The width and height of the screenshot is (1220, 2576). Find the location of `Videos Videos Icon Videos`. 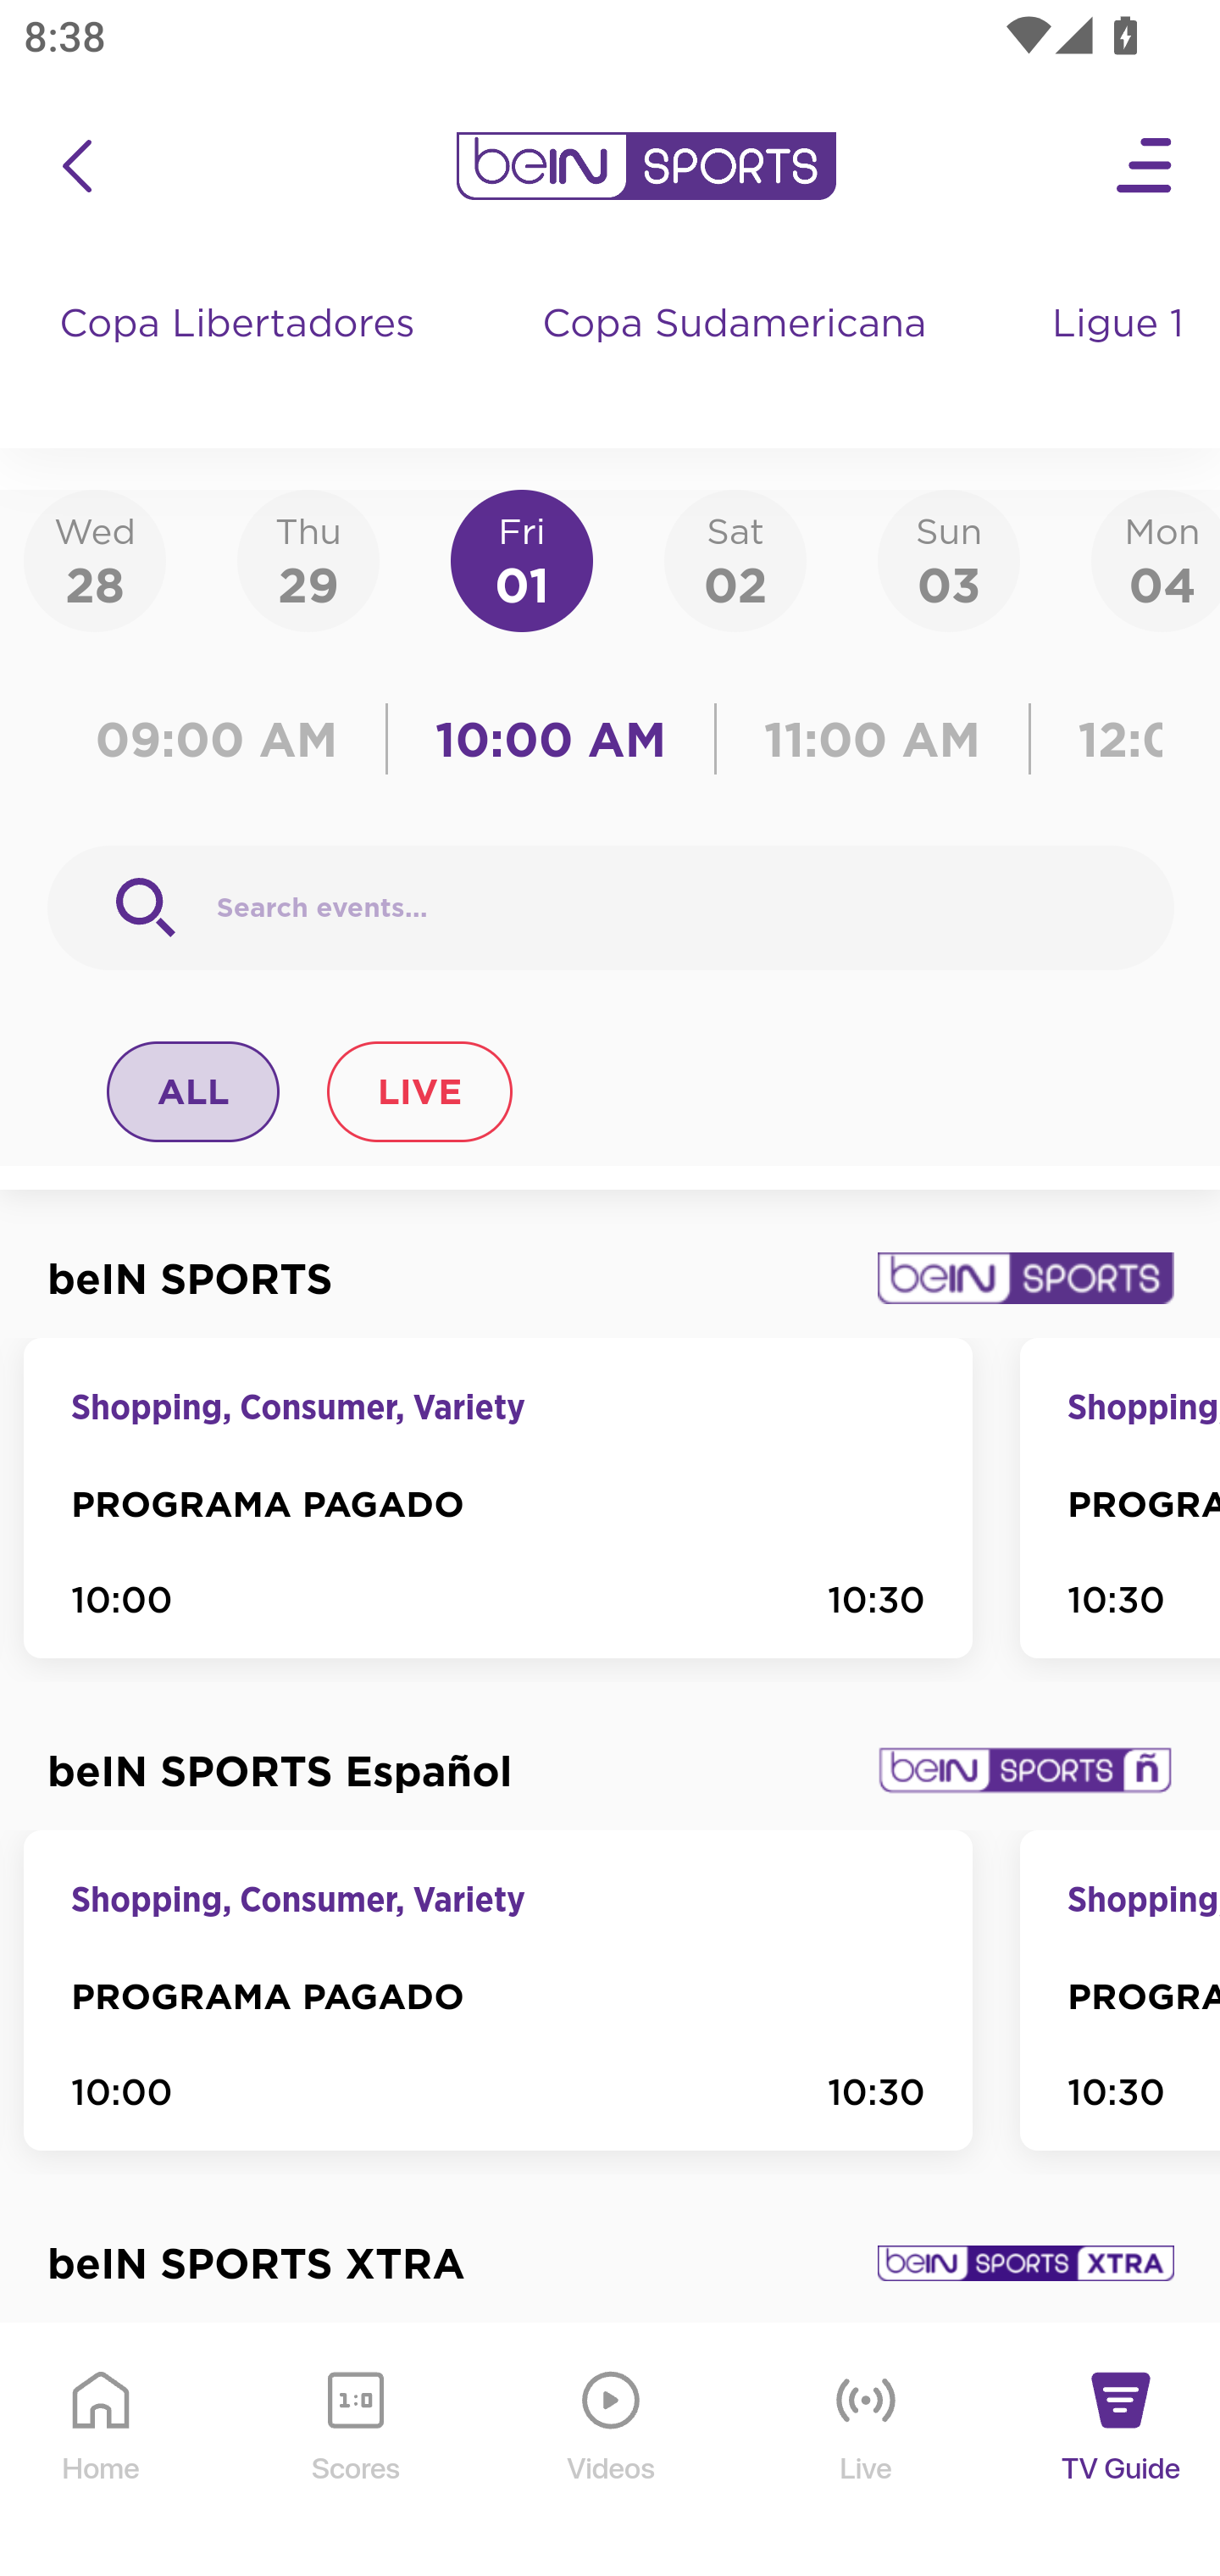

Videos Videos Icon Videos is located at coordinates (612, 2451).